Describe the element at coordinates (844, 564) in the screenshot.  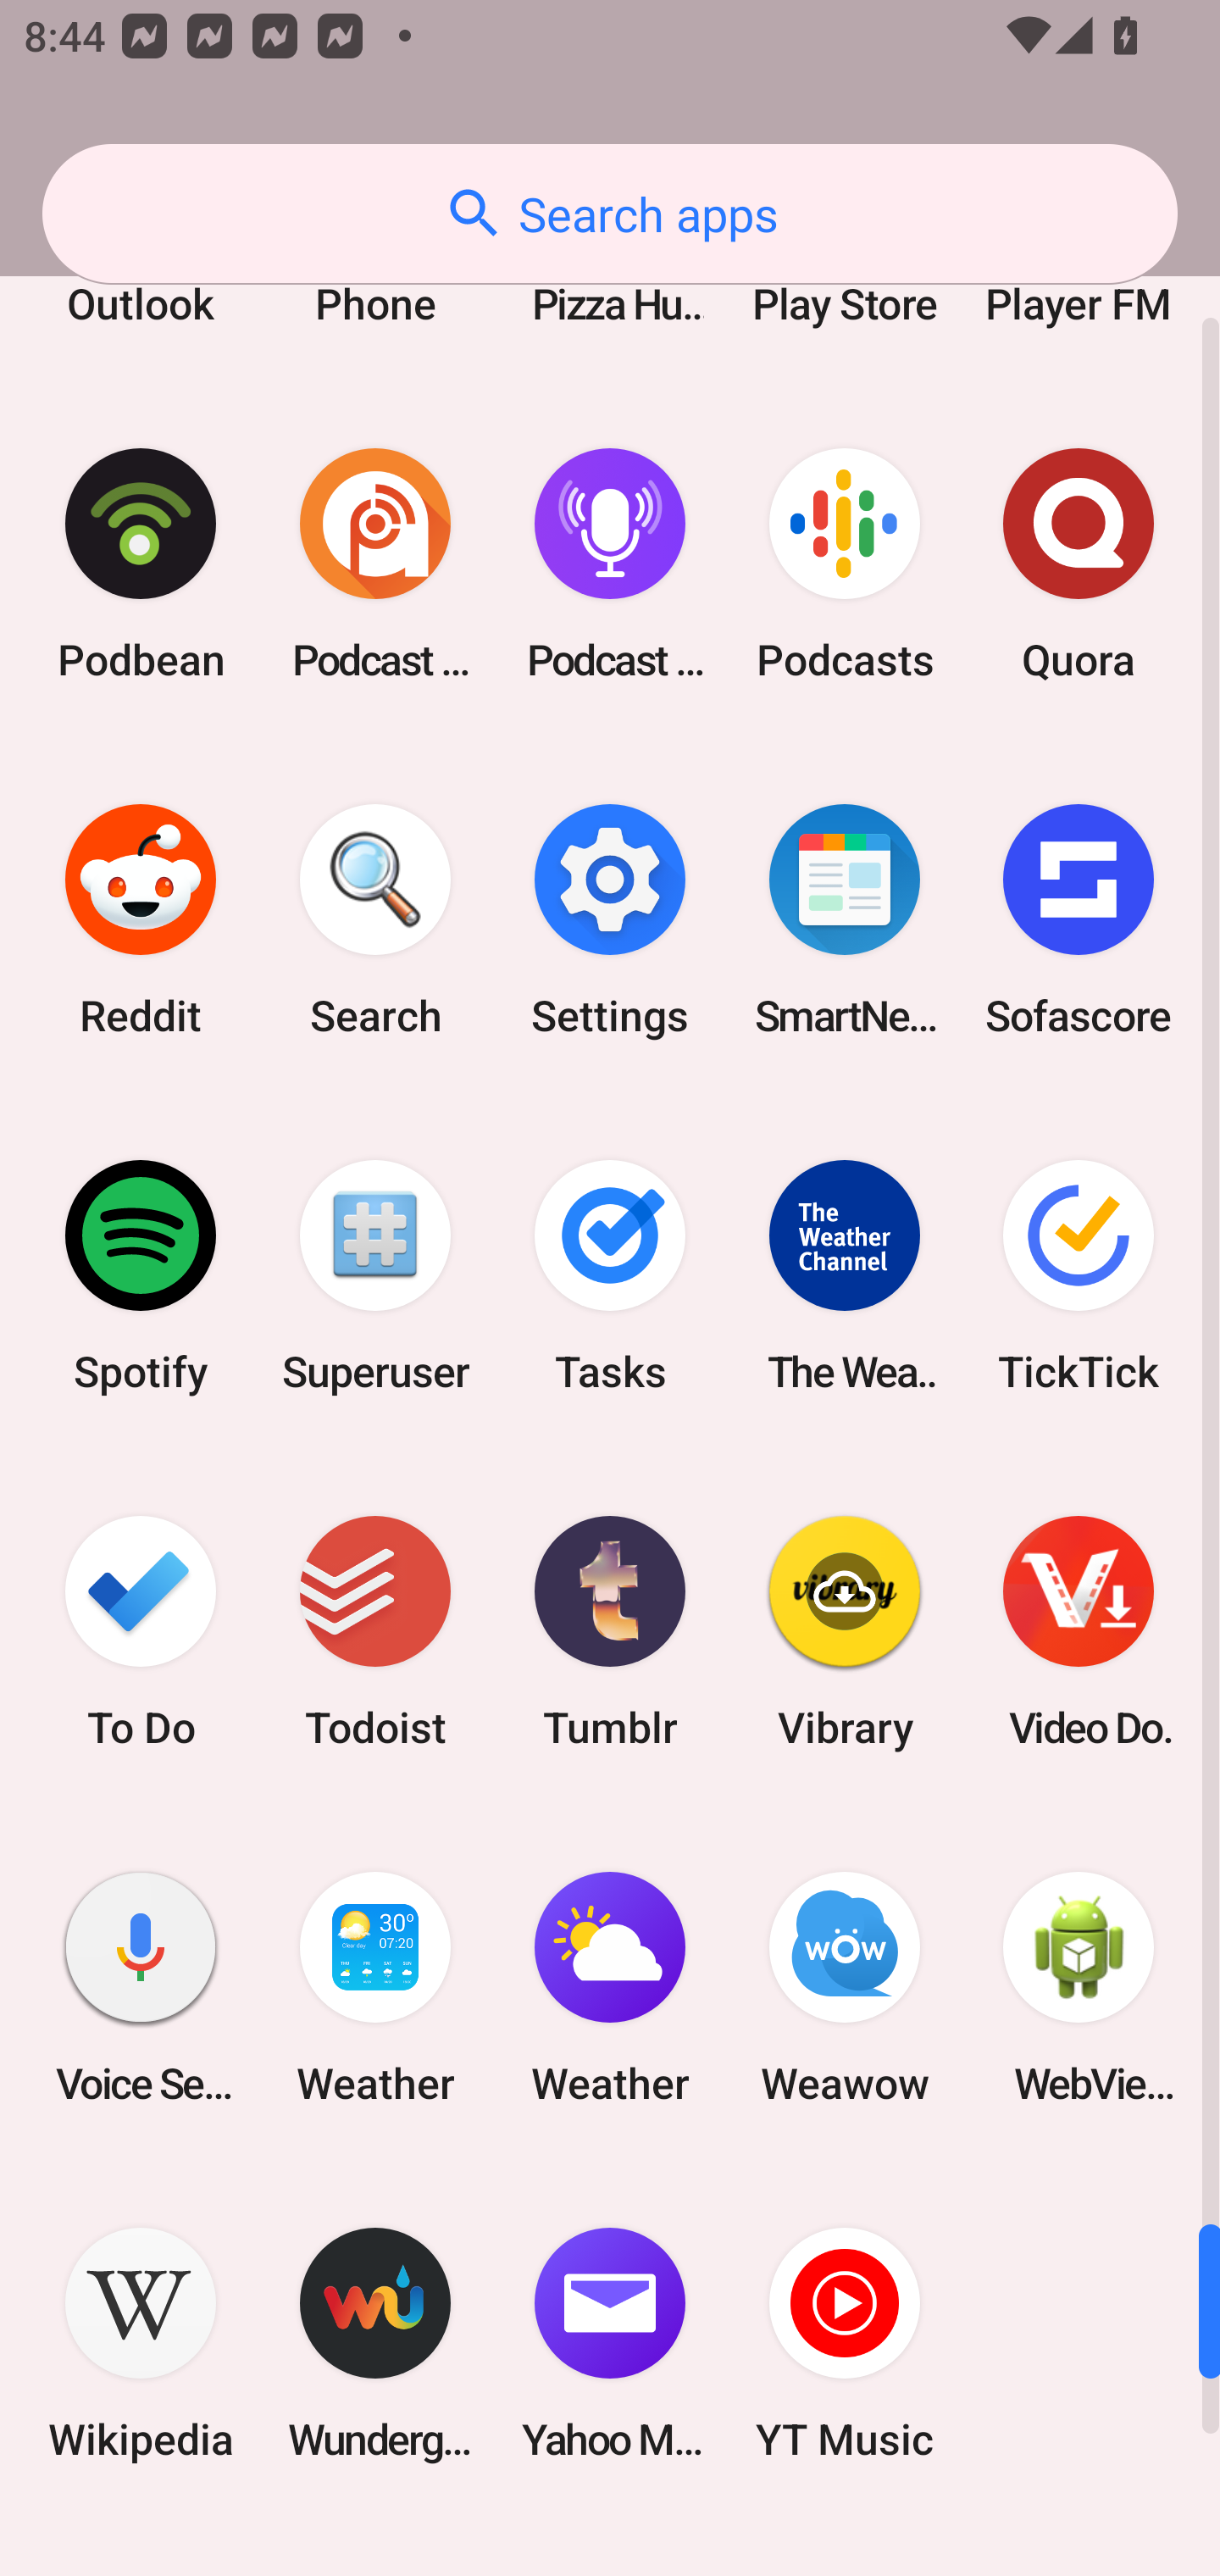
I see `Podcasts` at that location.